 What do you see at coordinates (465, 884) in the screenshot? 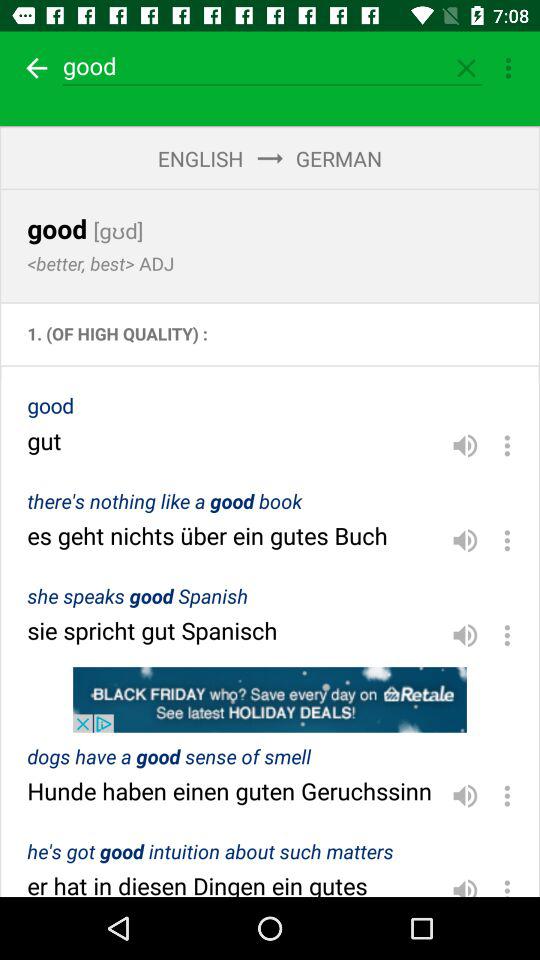
I see `volume option` at bounding box center [465, 884].